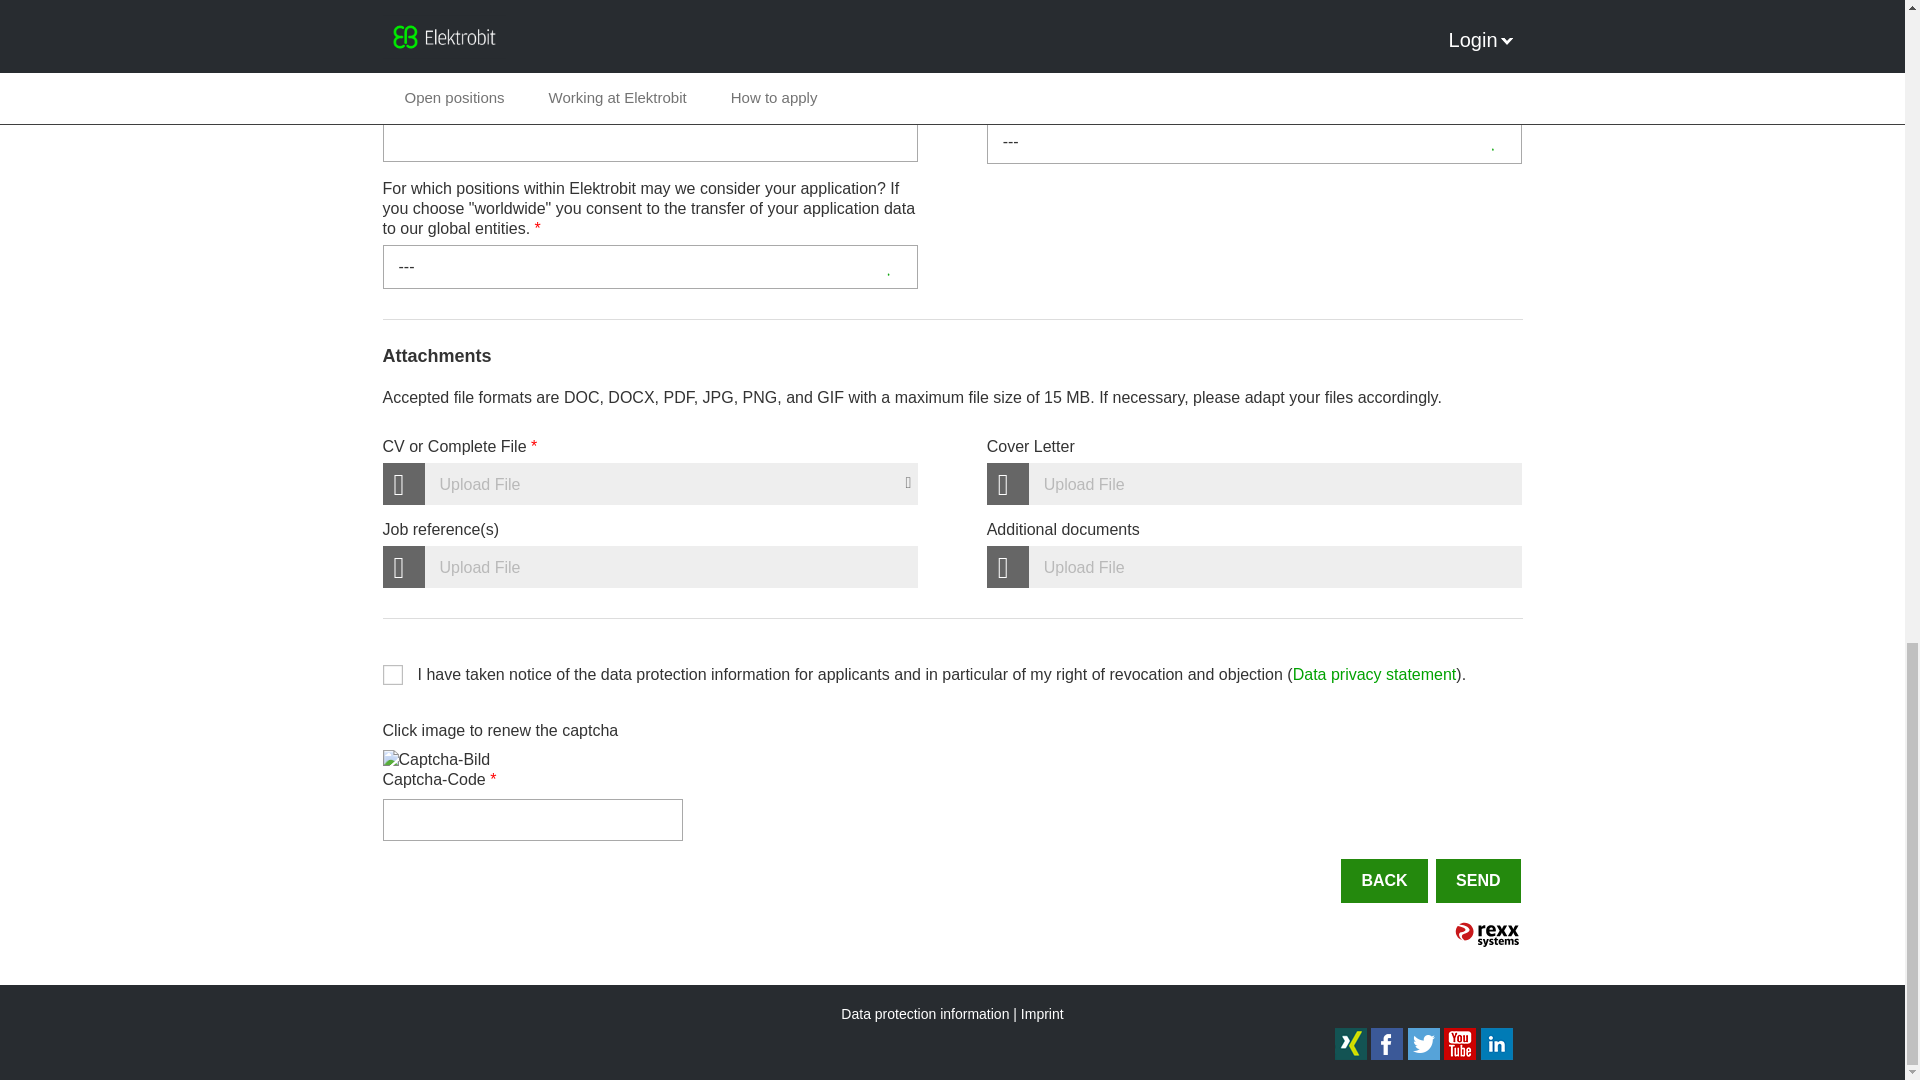  Describe the element at coordinates (1042, 1013) in the screenshot. I see `Imprint` at that location.